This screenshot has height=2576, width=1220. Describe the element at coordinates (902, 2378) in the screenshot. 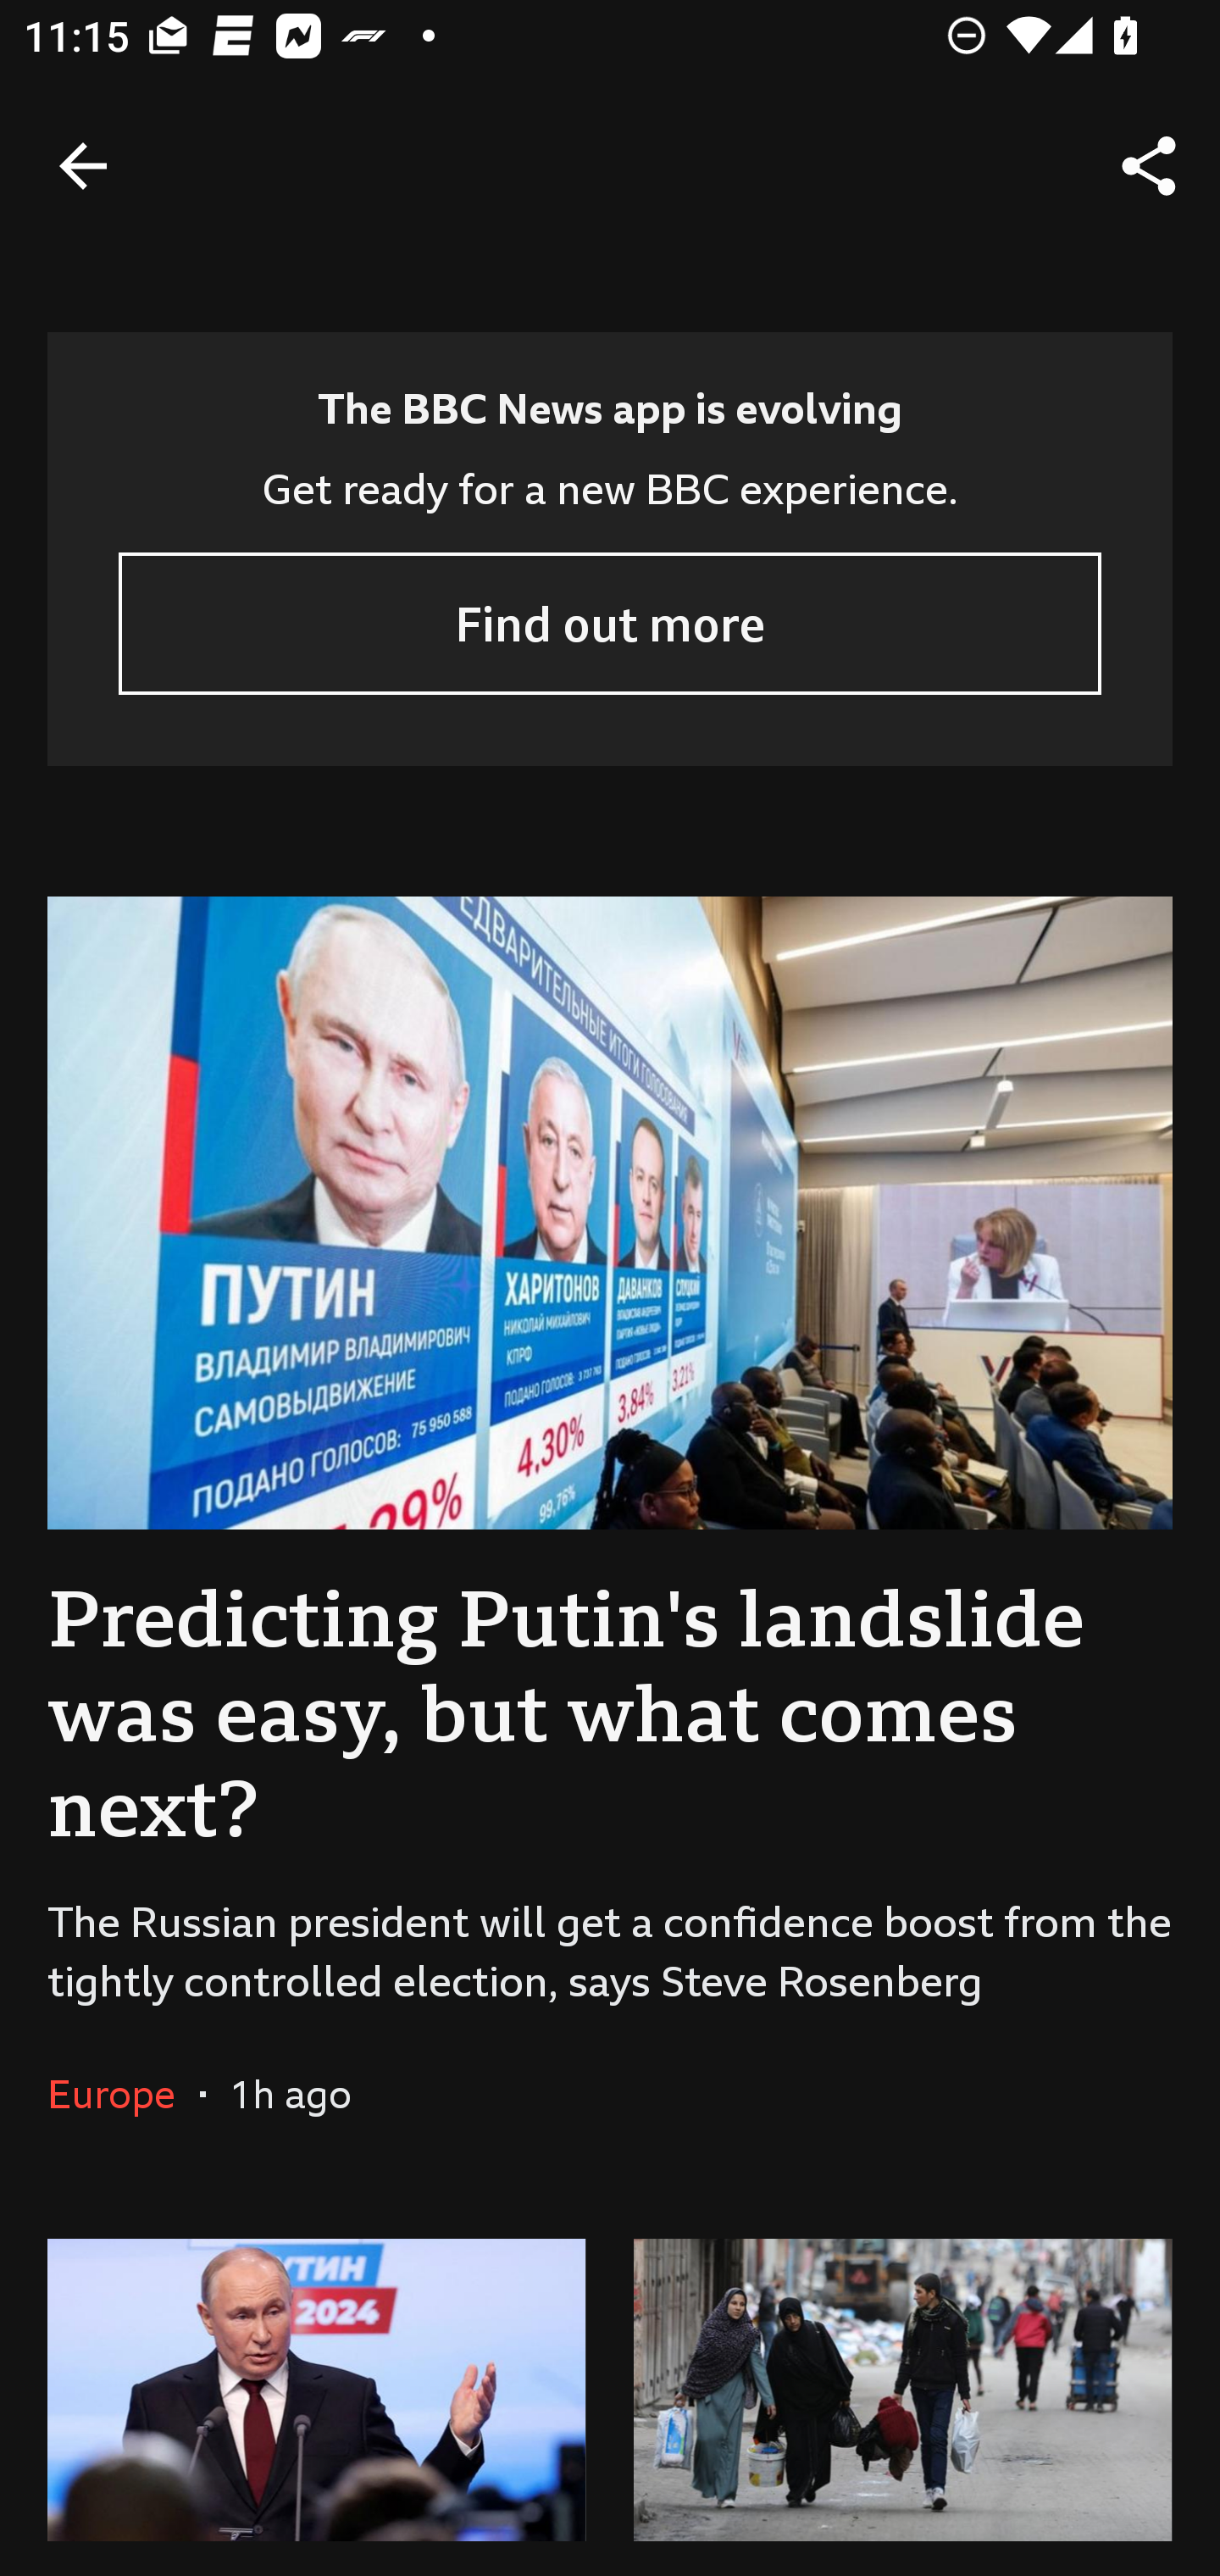

I see `LIVE Live:` at that location.